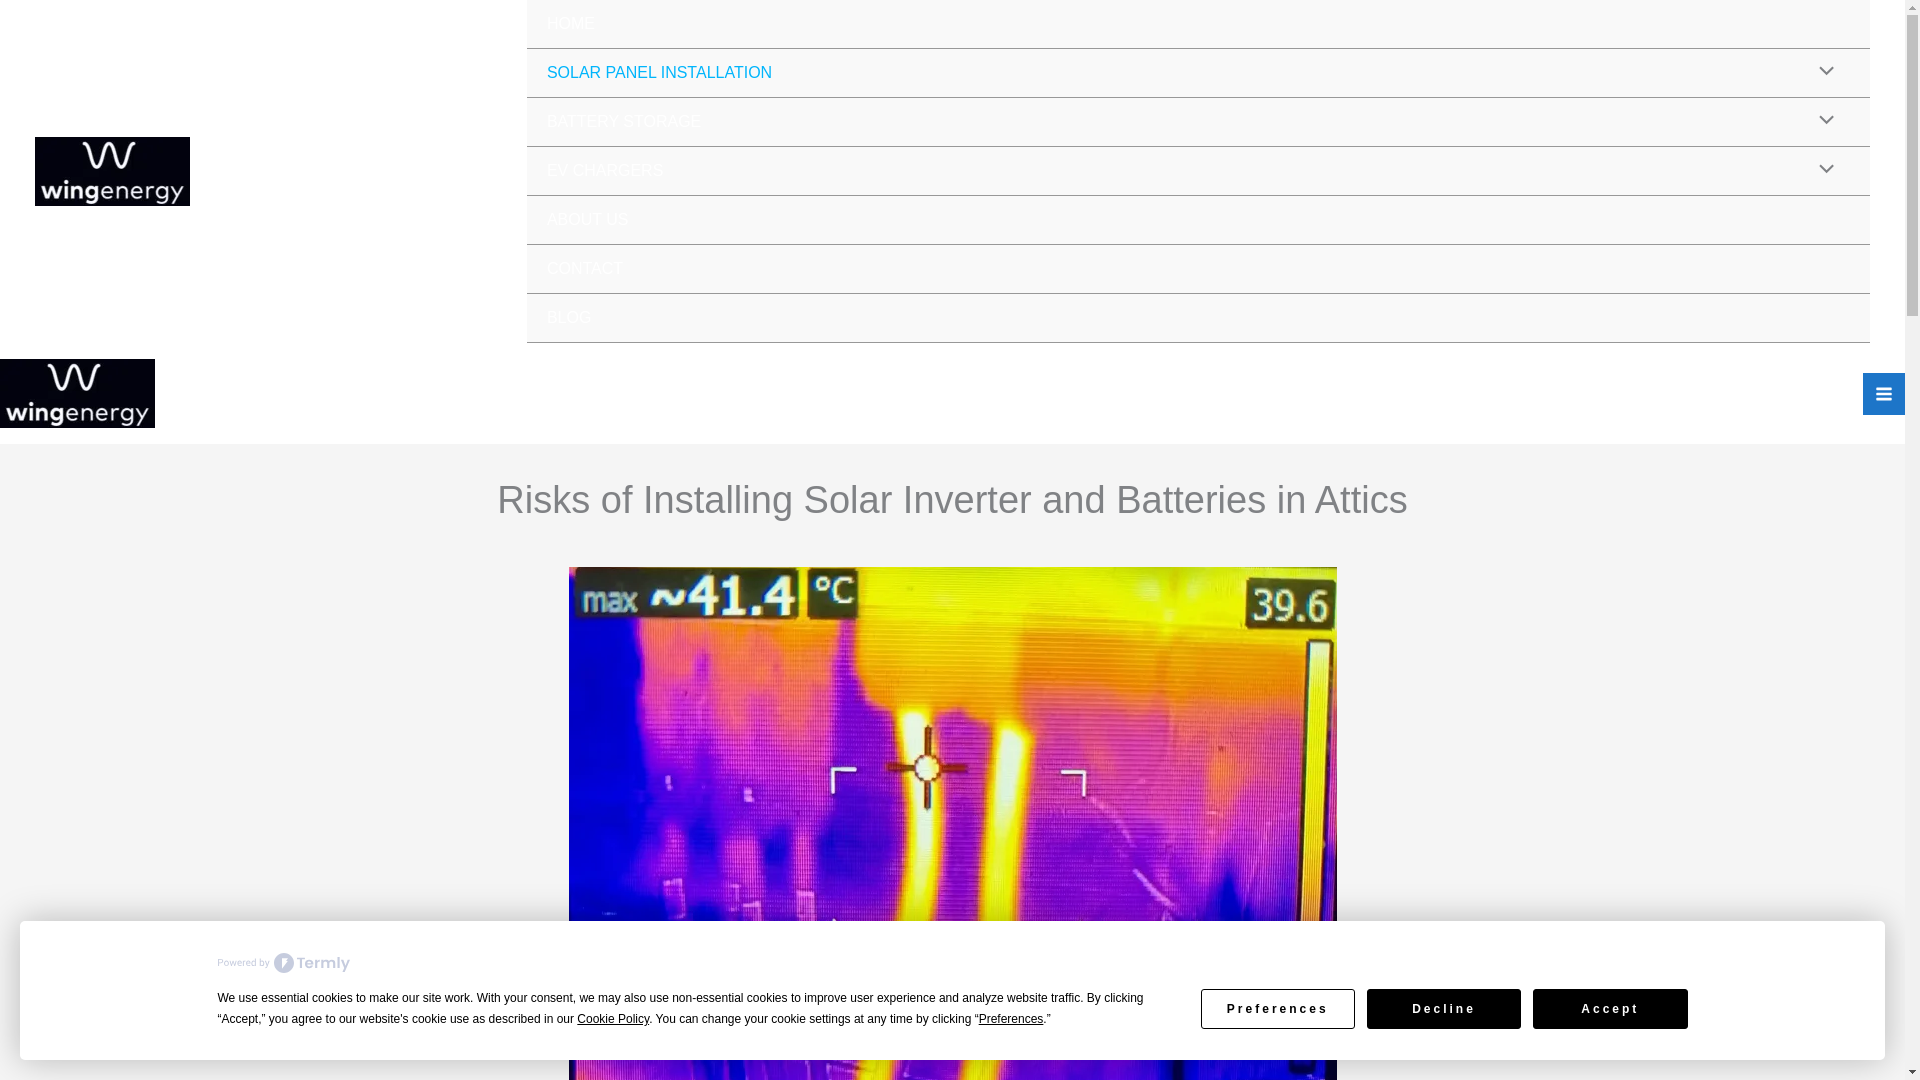 This screenshot has height=1080, width=1920. Describe the element at coordinates (1198, 170) in the screenshot. I see `EV CHARGERS` at that location.